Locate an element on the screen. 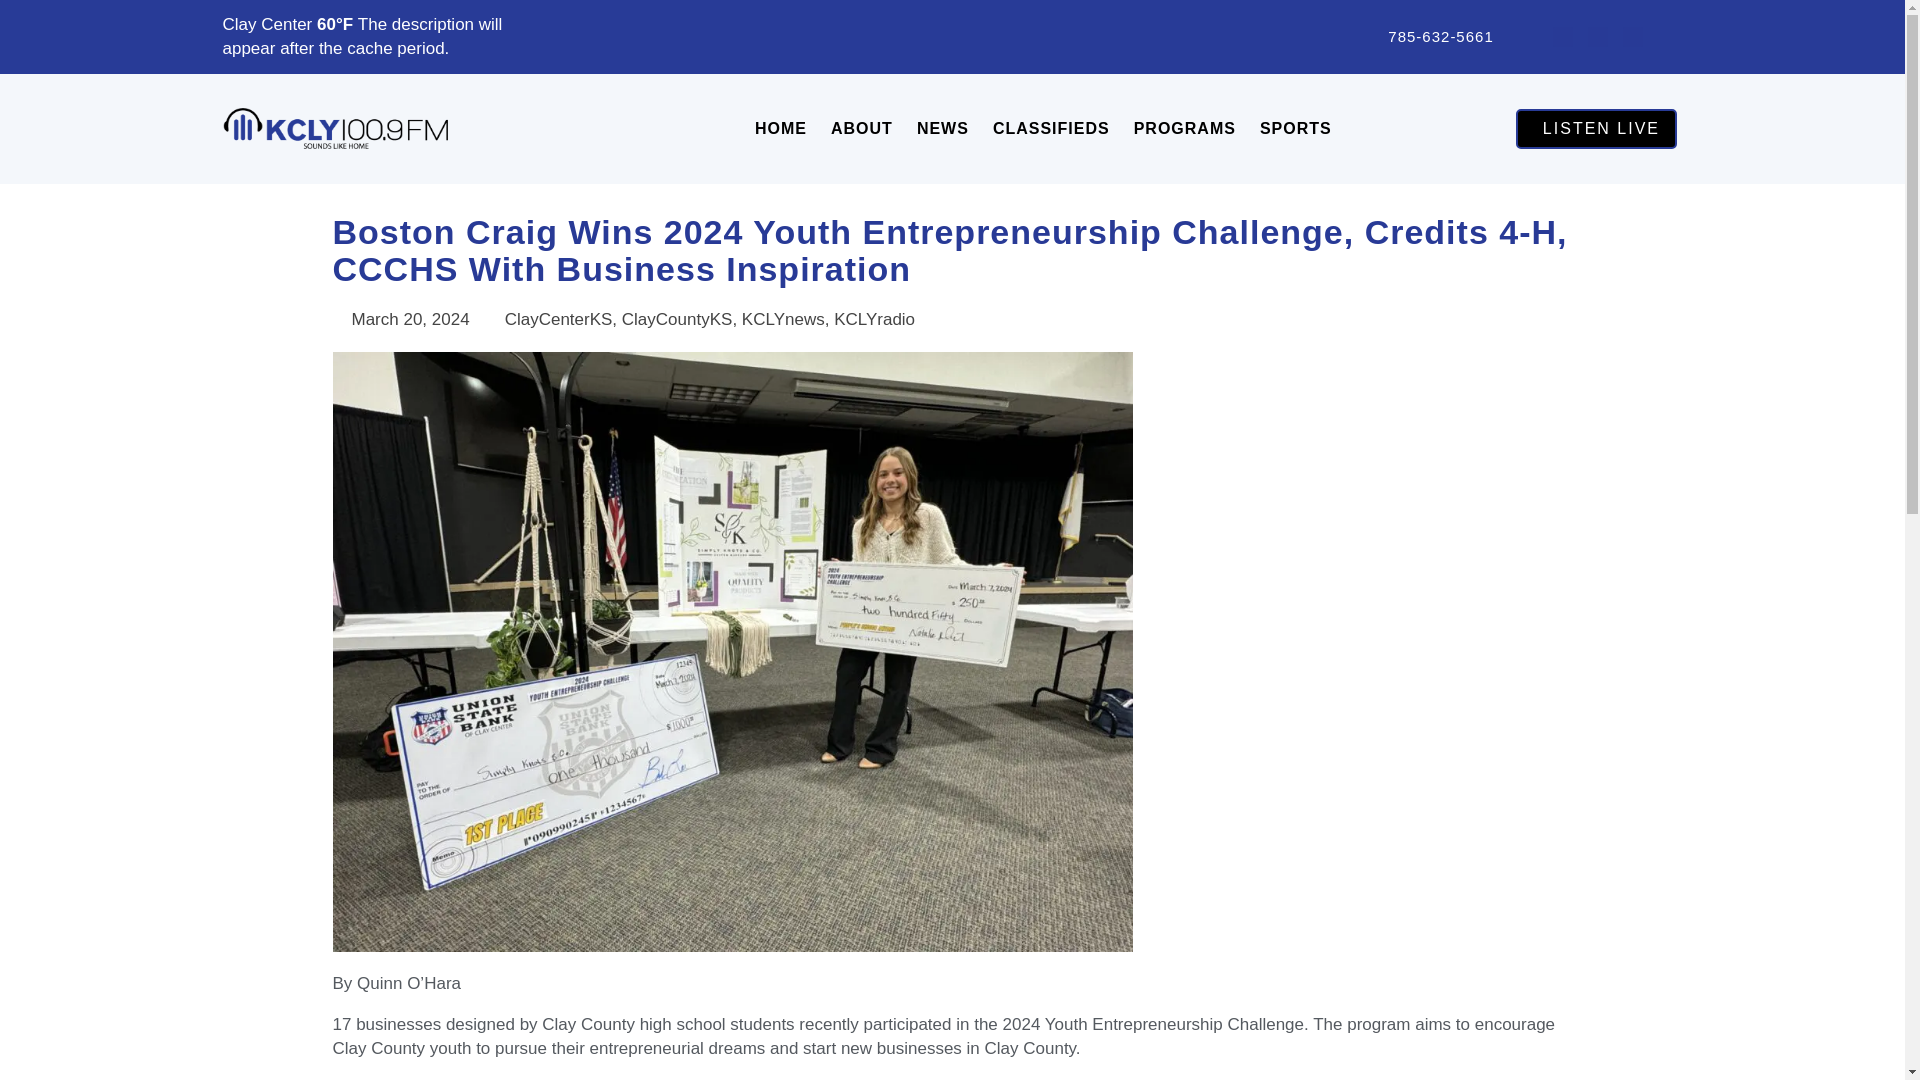 Image resolution: width=1920 pixels, height=1080 pixels. 785-632-5661 is located at coordinates (1424, 36).